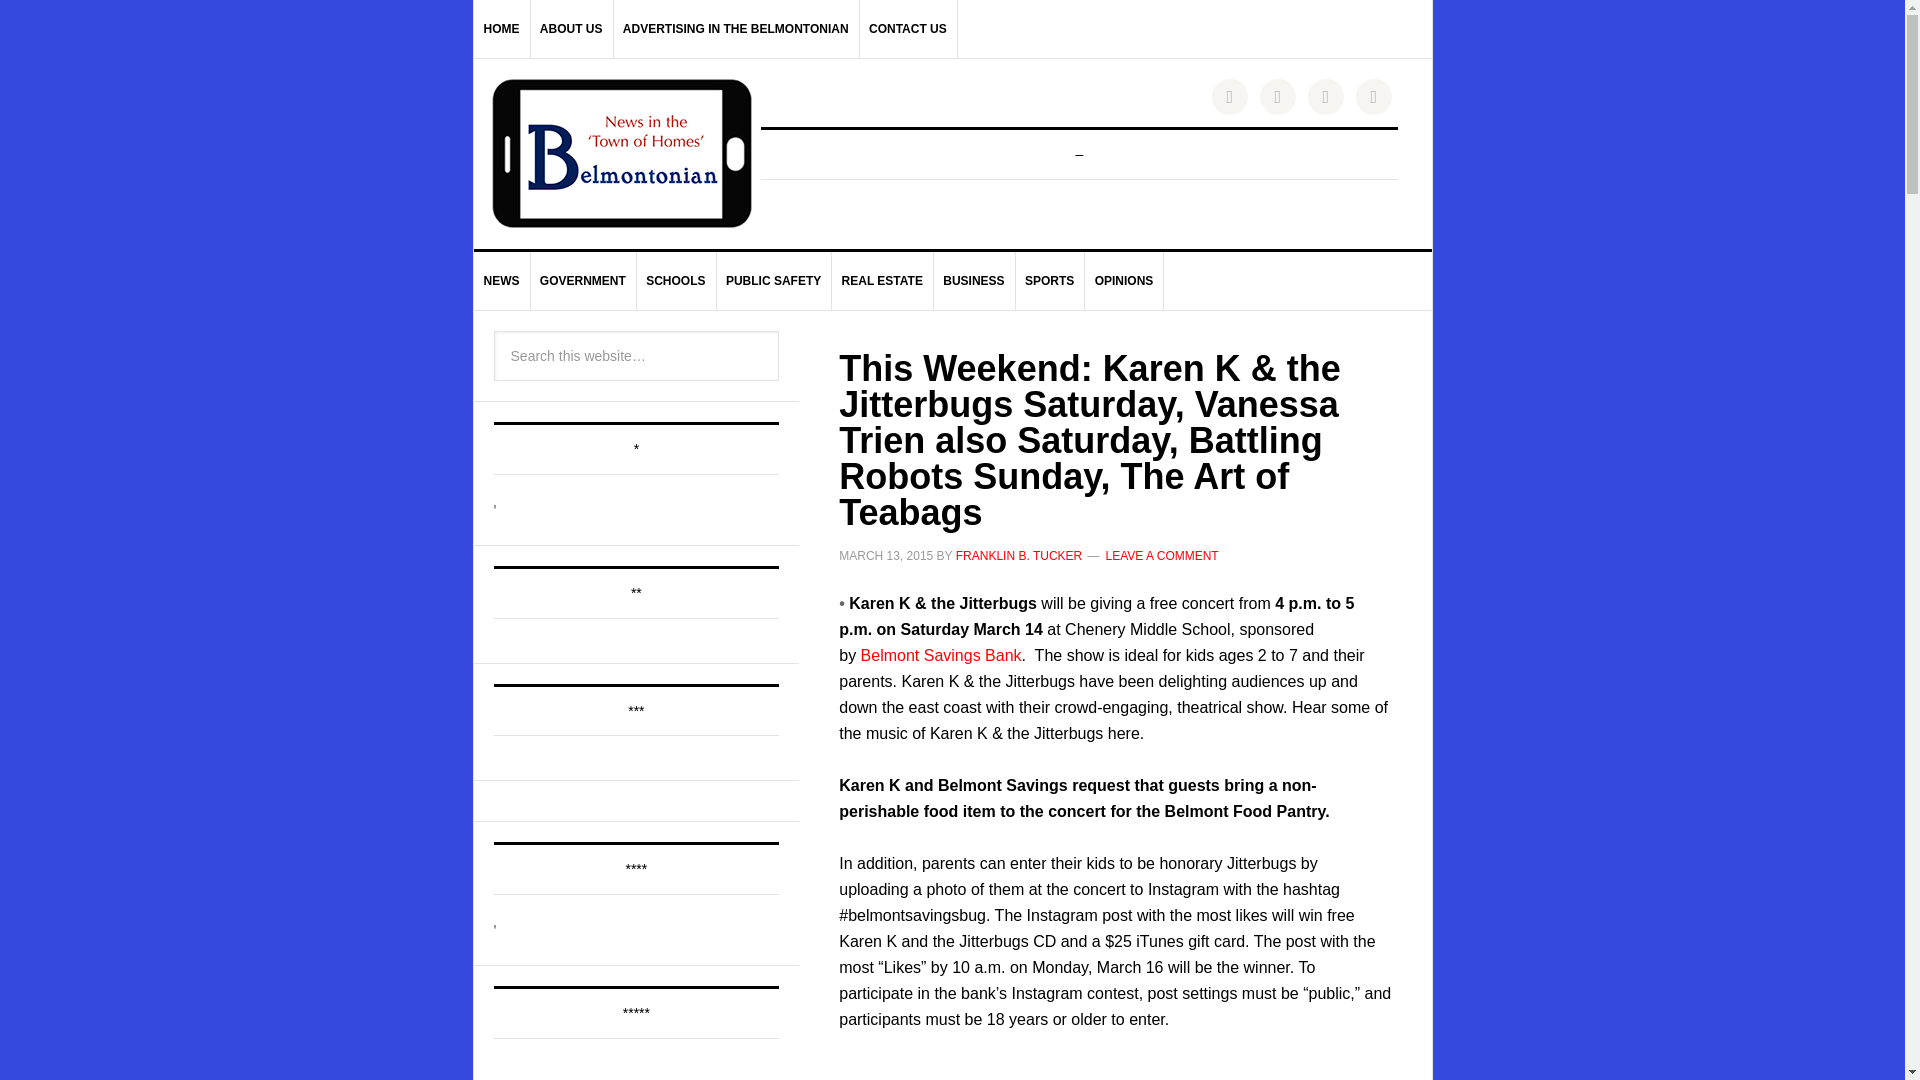  Describe the element at coordinates (583, 280) in the screenshot. I see `GOVERNMENT` at that location.